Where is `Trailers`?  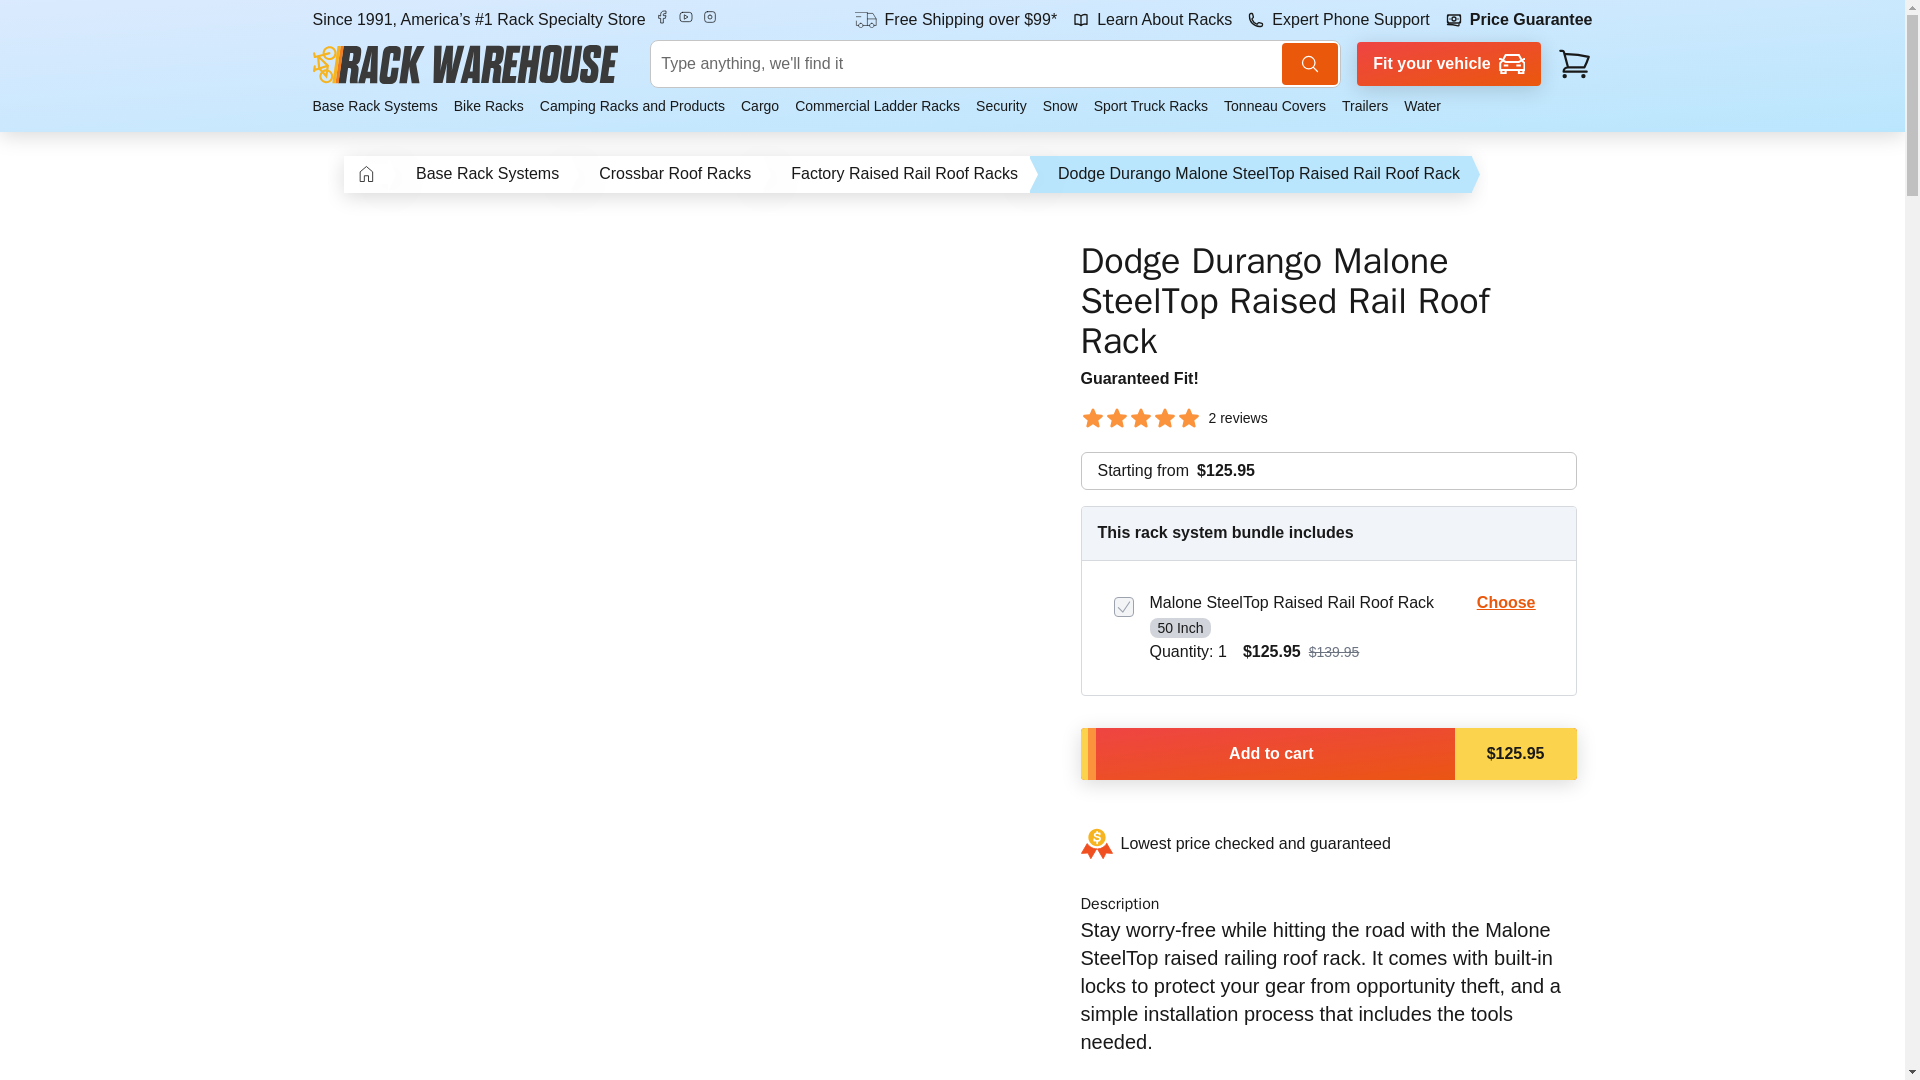 Trailers is located at coordinates (1364, 106).